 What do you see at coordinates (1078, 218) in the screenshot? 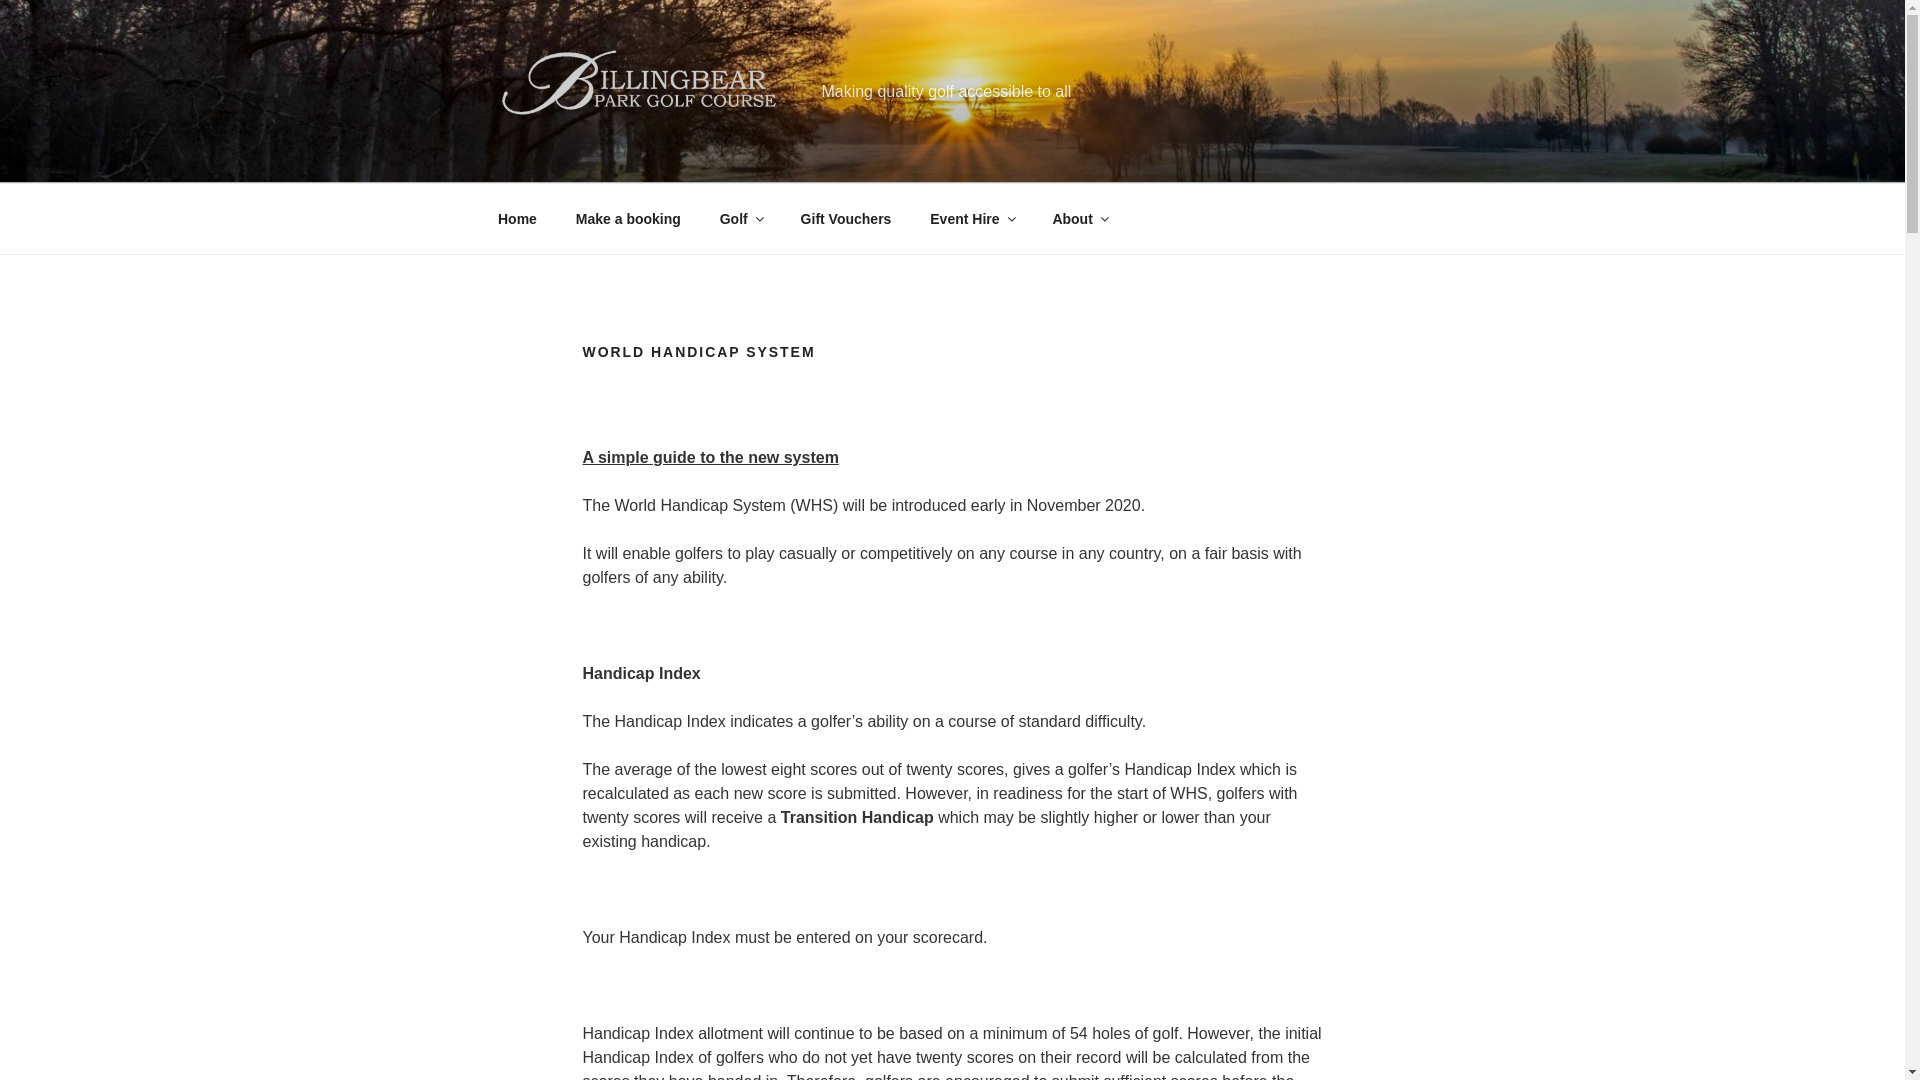
I see `About` at bounding box center [1078, 218].